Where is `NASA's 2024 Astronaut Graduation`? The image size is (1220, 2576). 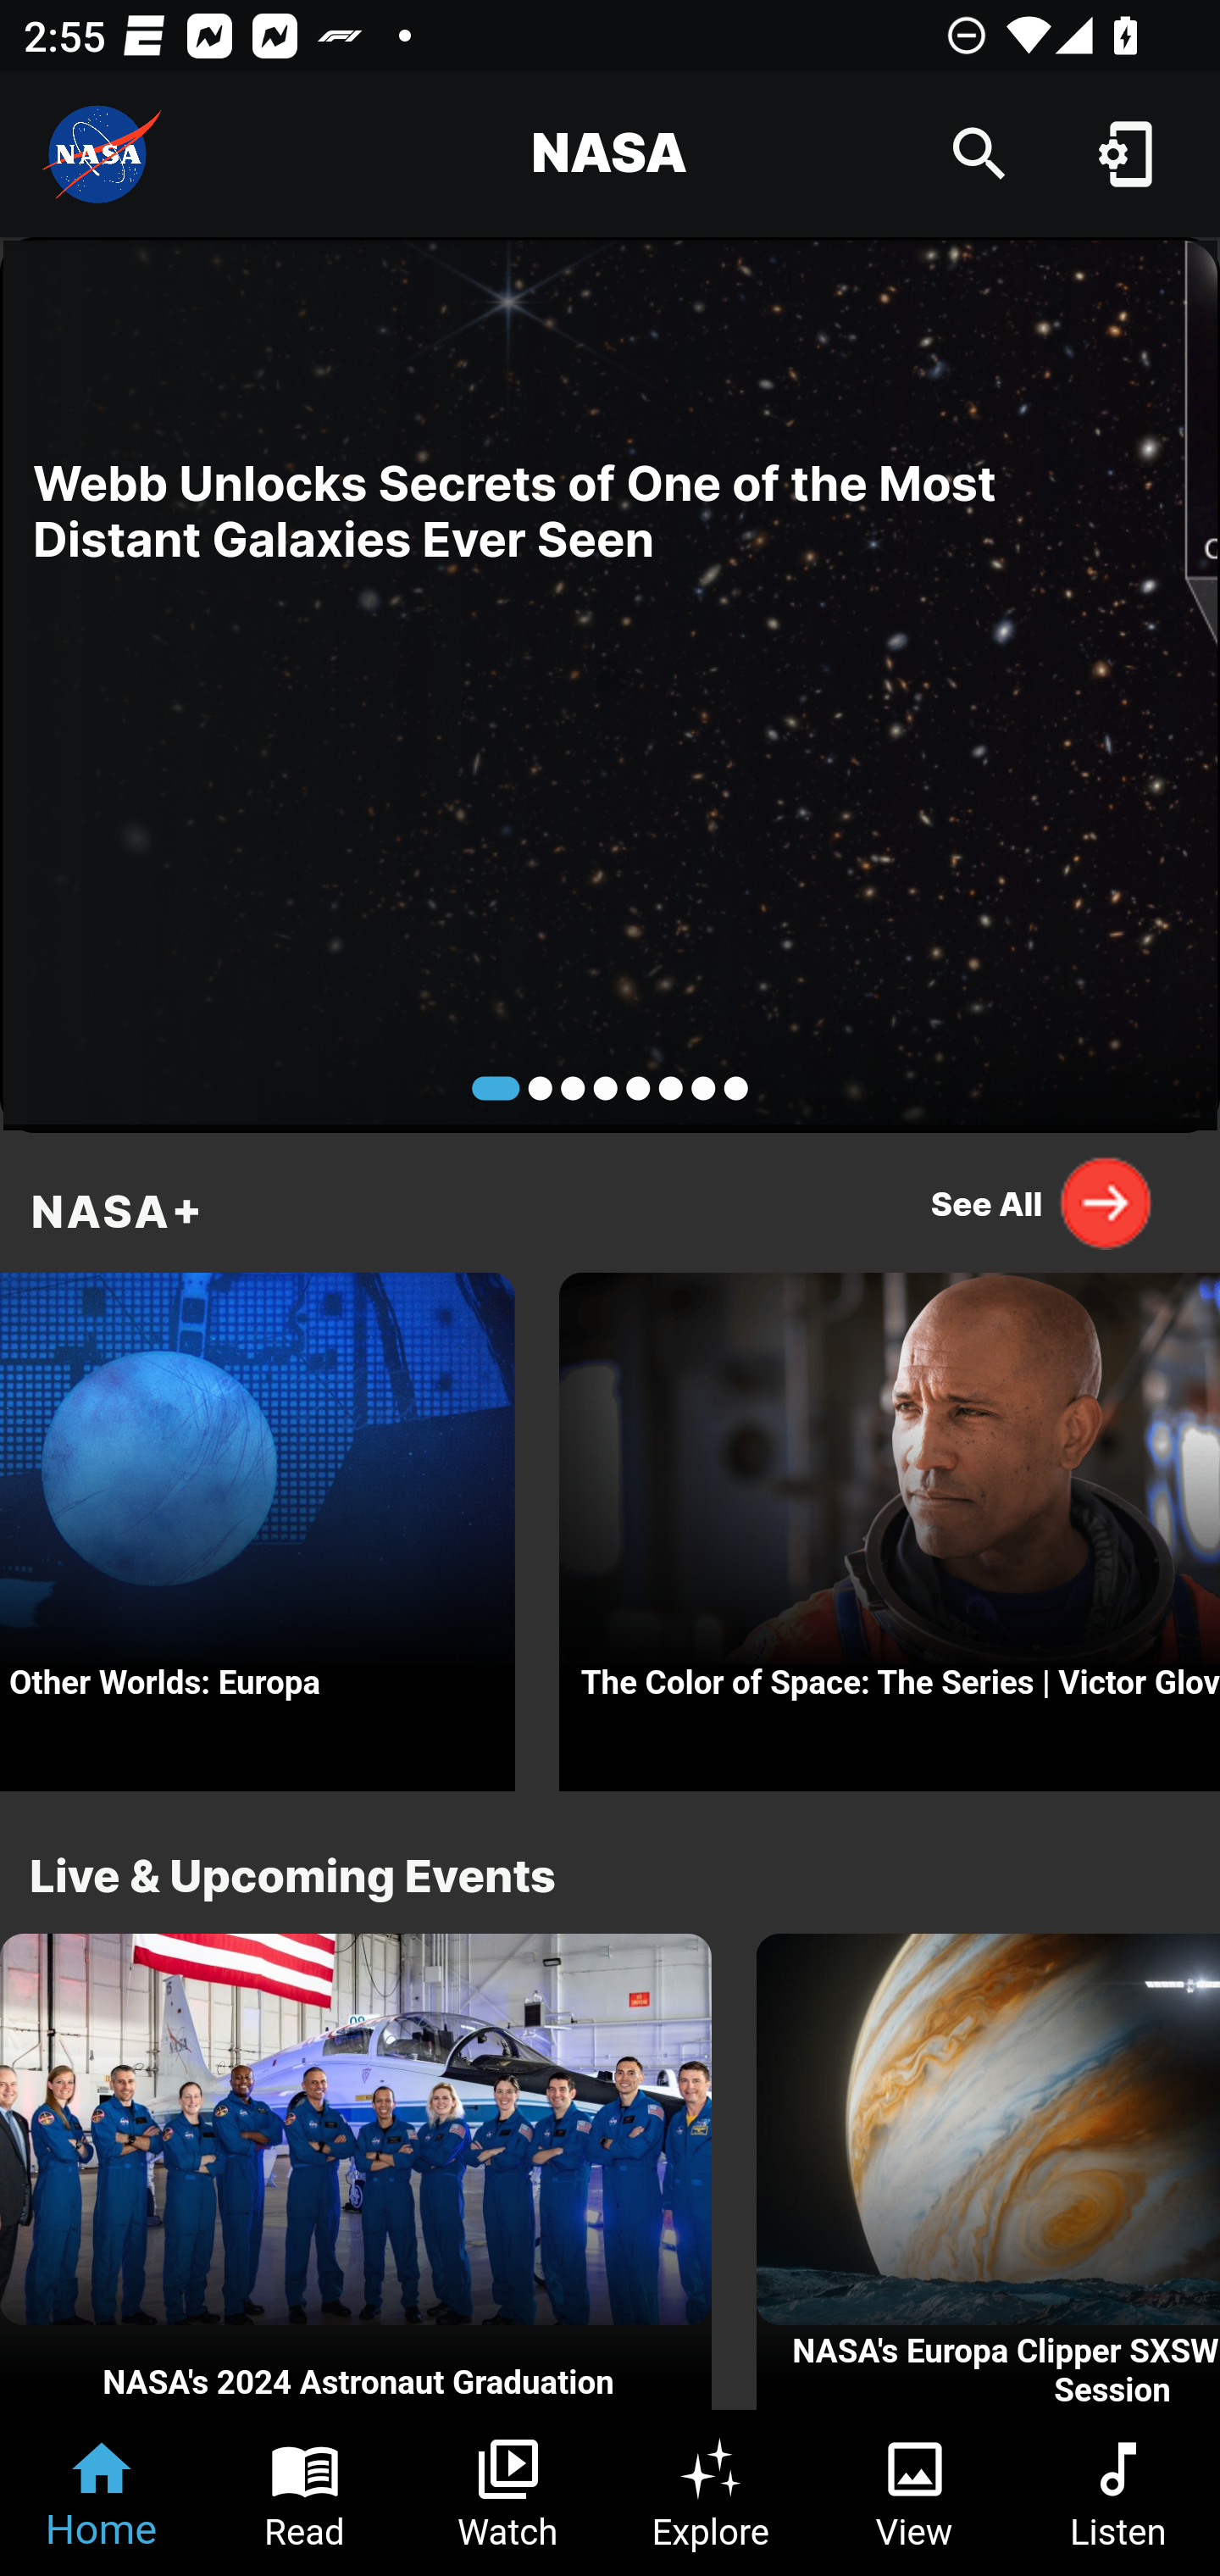 NASA's 2024 Astronaut Graduation is located at coordinates (356, 2173).